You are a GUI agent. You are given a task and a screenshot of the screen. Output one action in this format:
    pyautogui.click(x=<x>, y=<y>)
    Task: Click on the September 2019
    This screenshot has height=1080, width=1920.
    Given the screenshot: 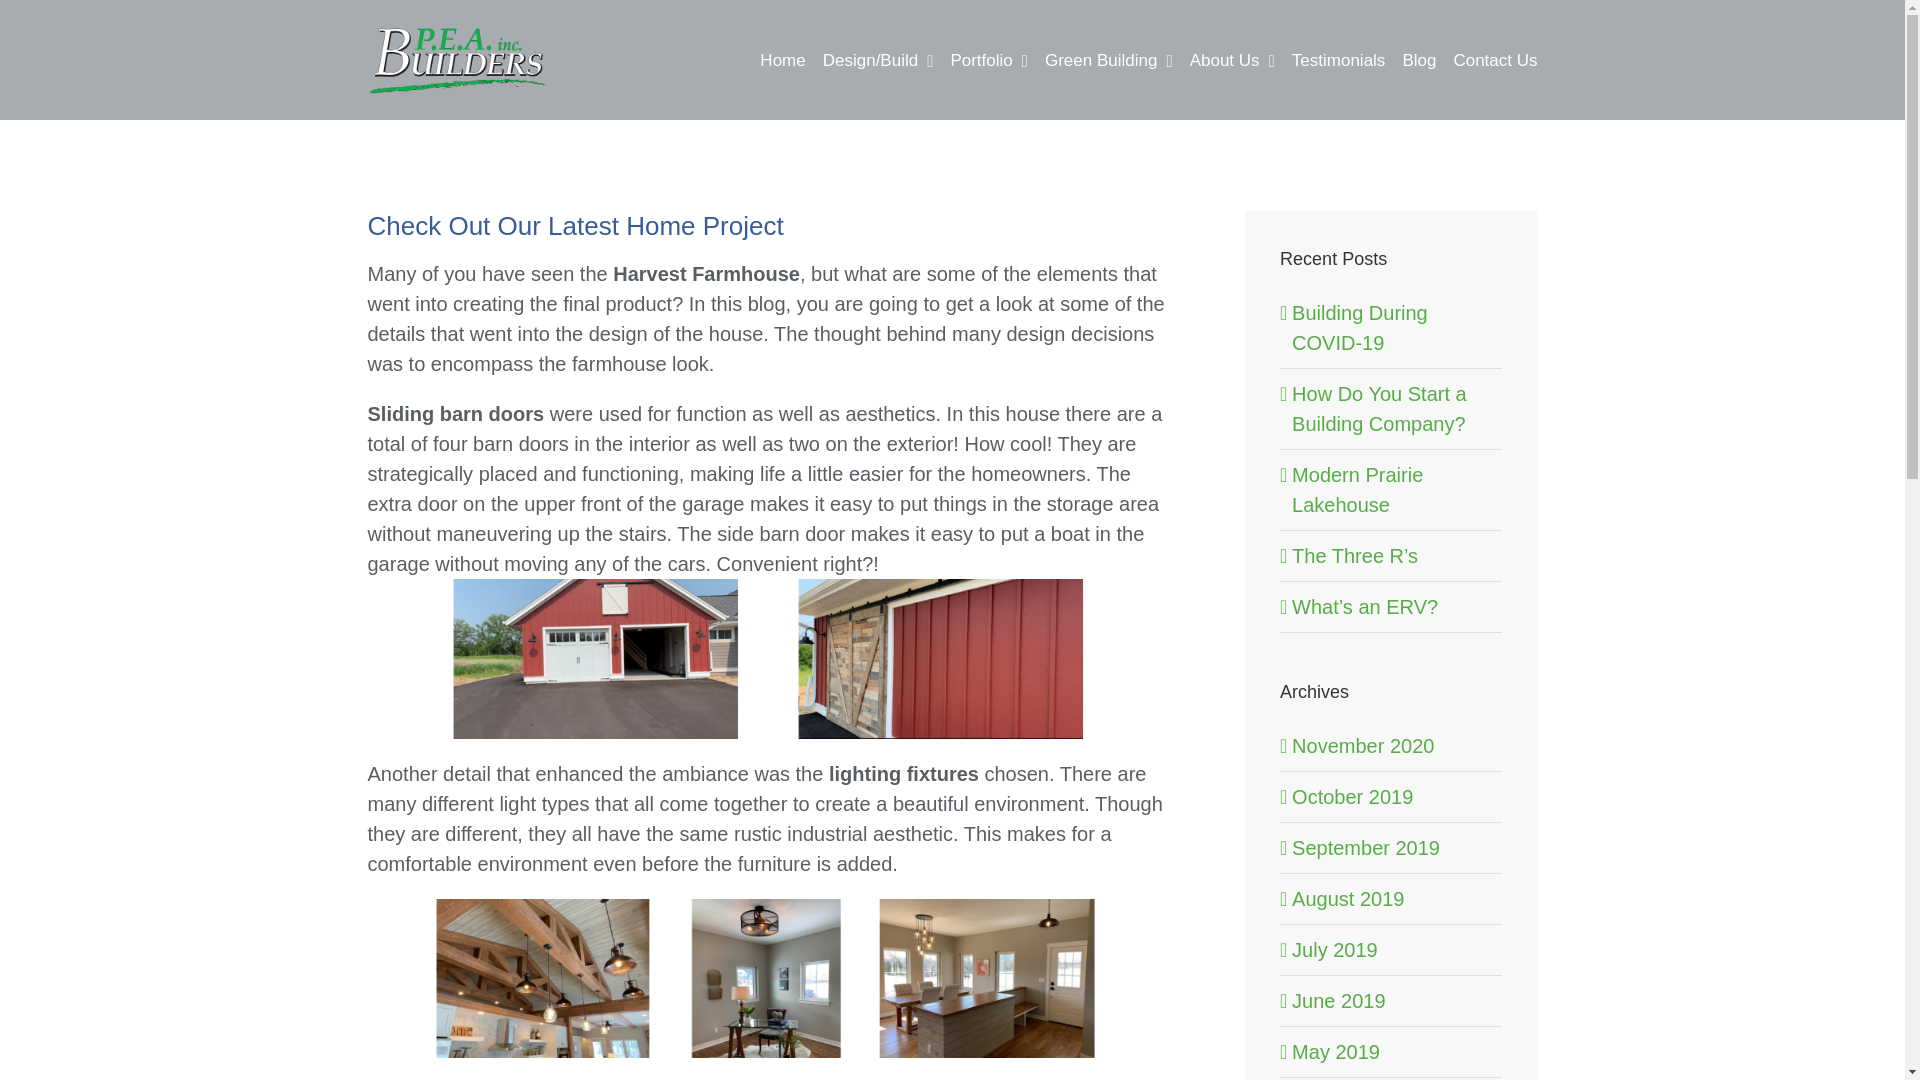 What is the action you would take?
    pyautogui.click(x=1366, y=848)
    